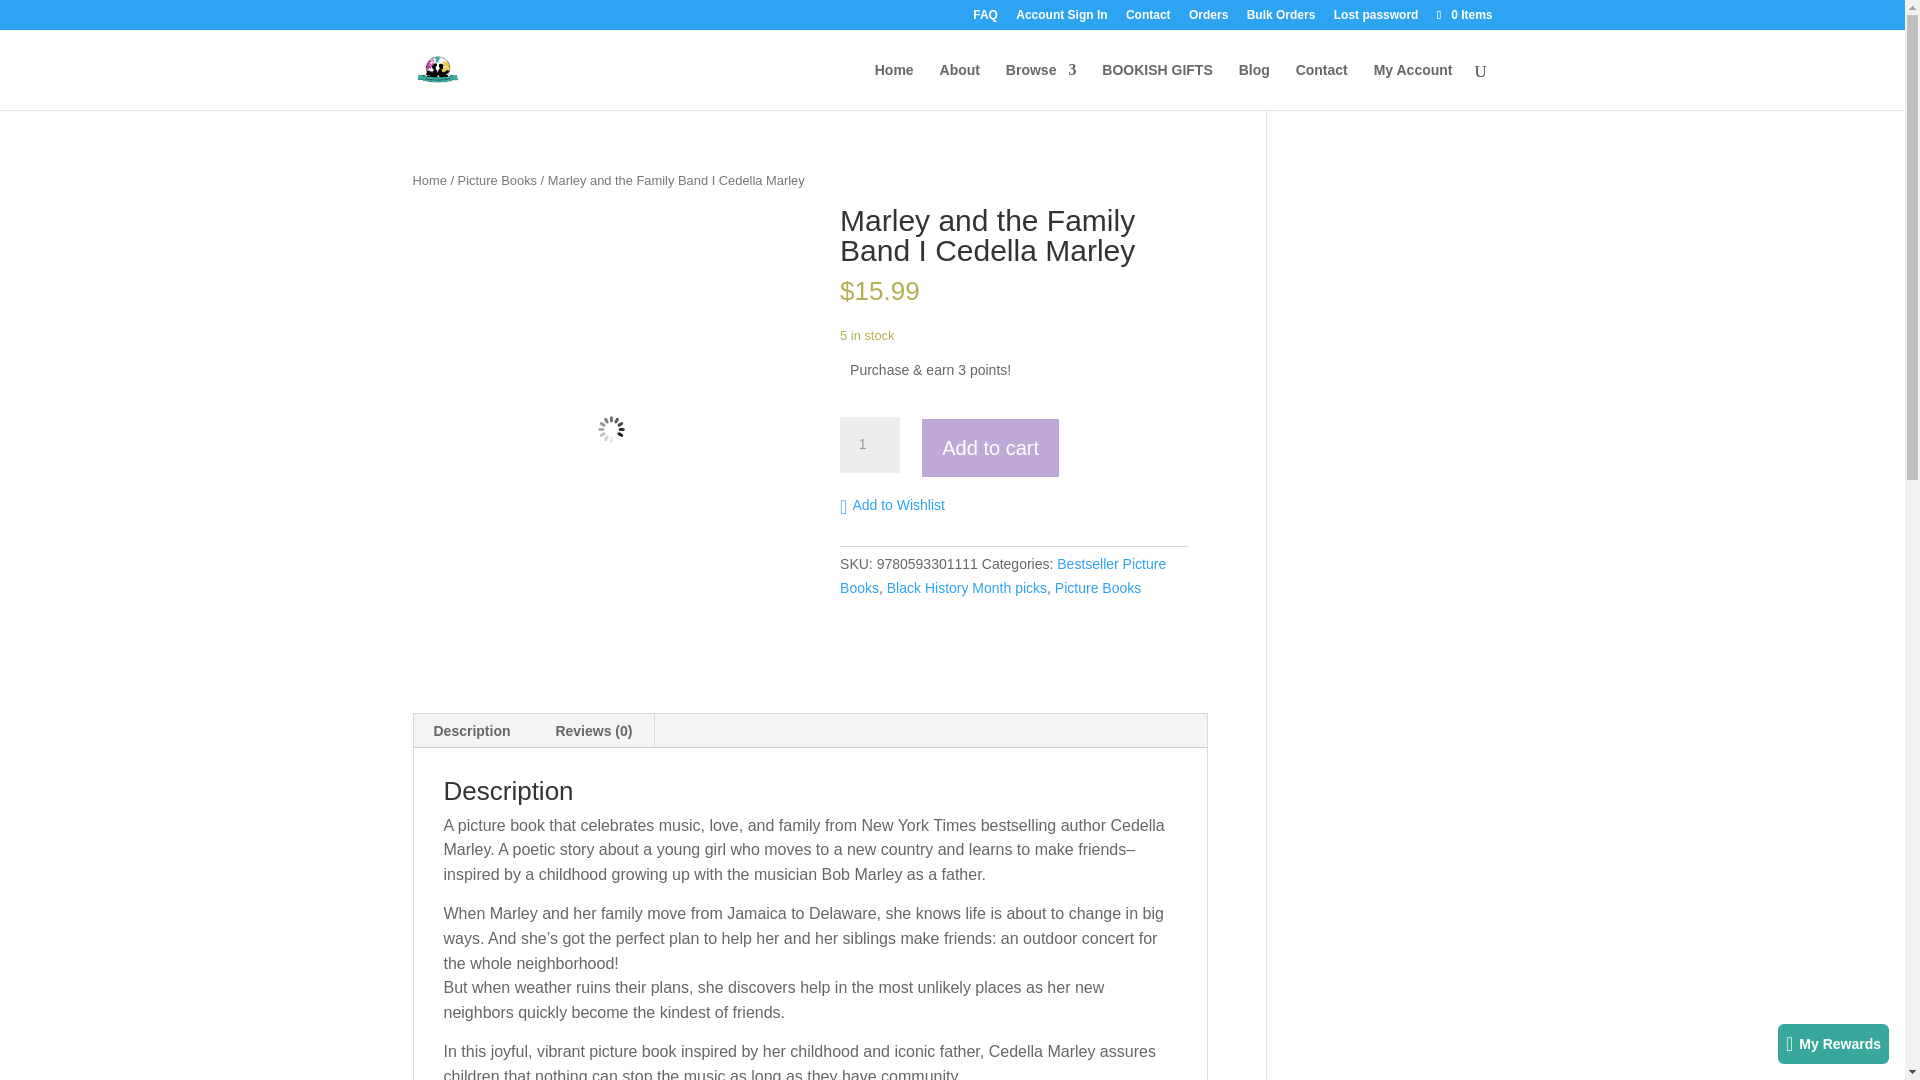  I want to click on Home, so click(428, 180).